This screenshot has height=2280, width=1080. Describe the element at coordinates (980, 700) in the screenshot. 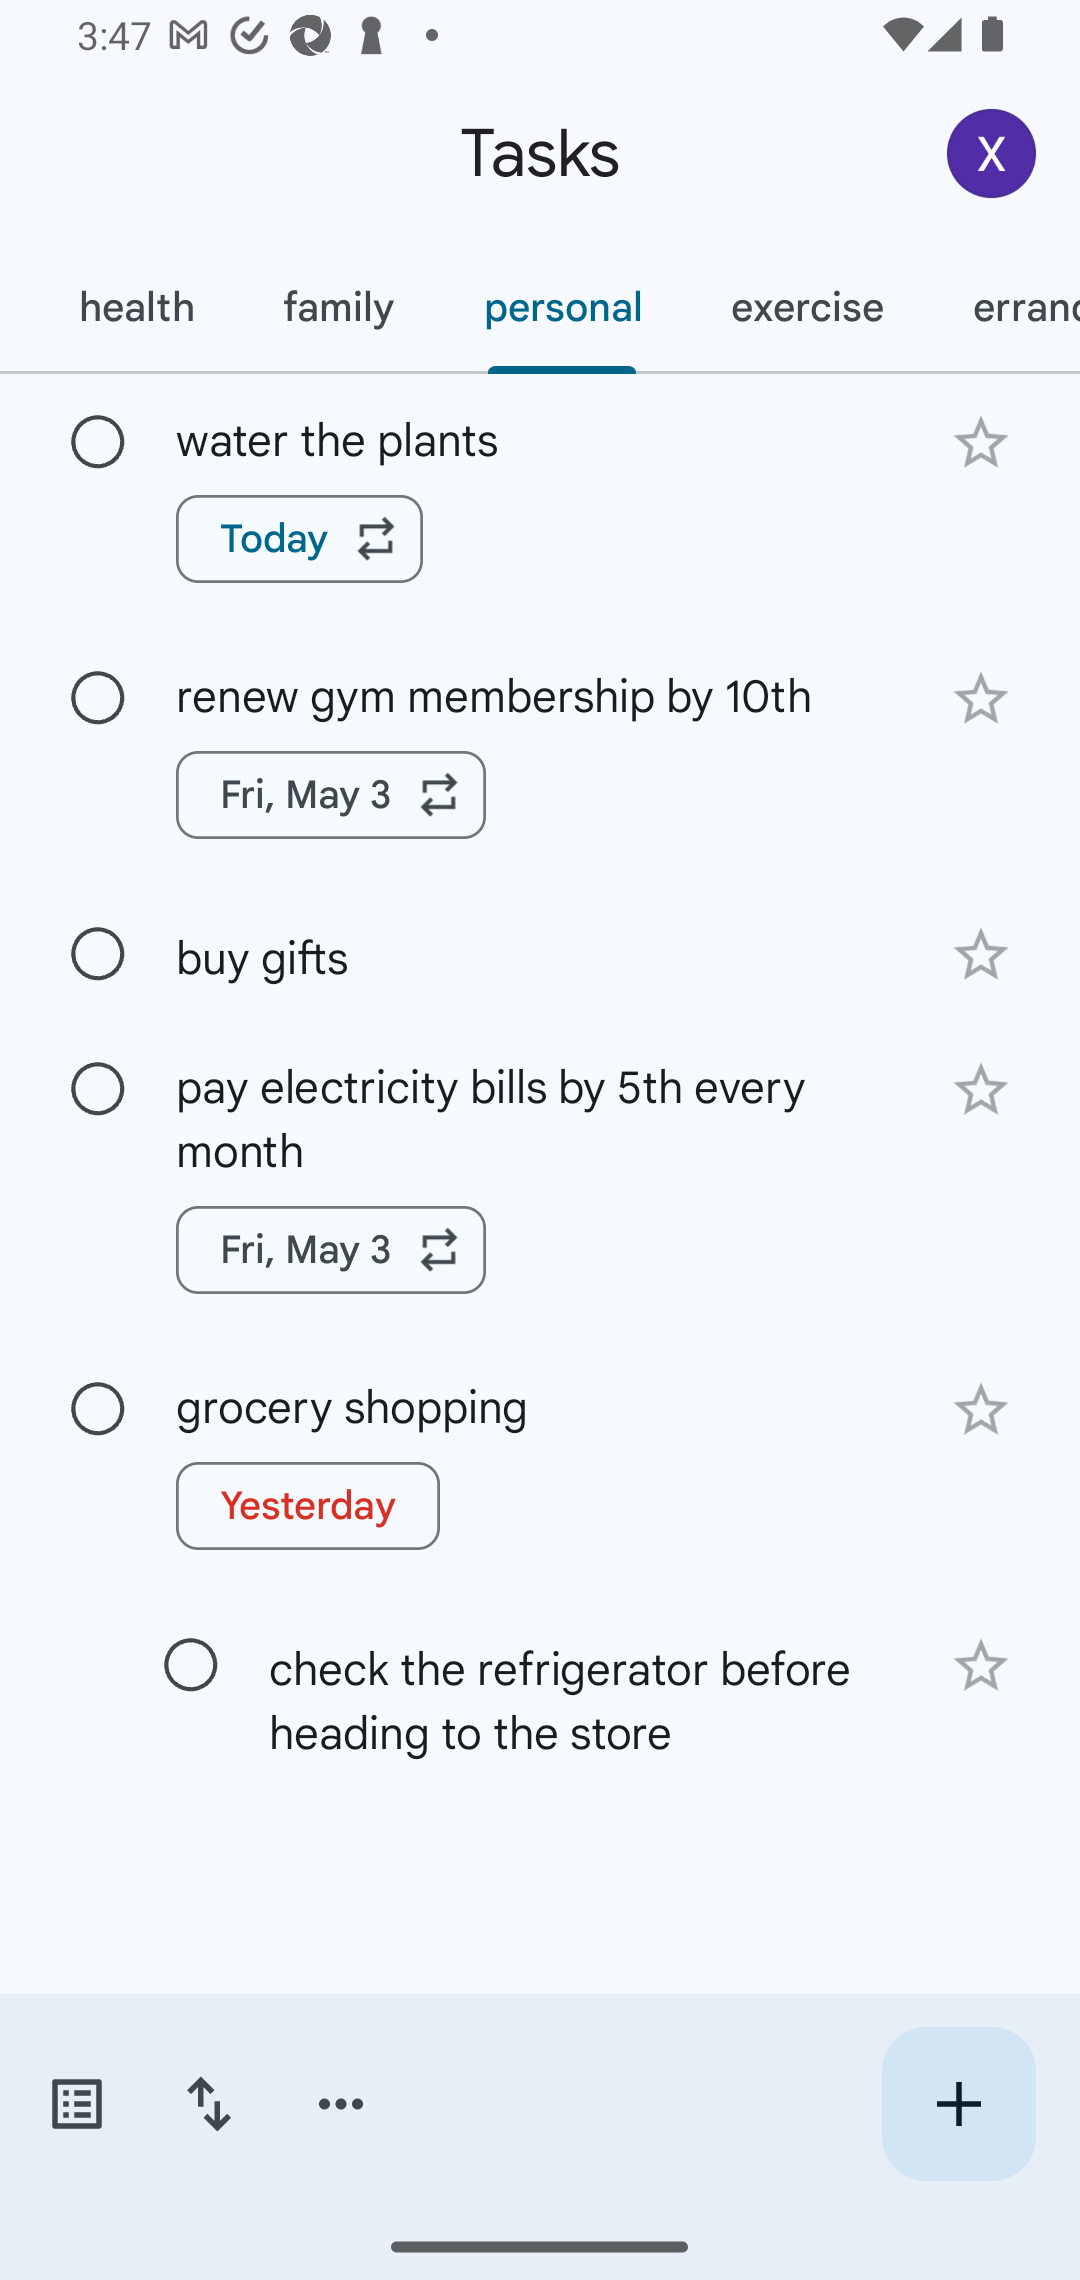

I see `Add star` at that location.